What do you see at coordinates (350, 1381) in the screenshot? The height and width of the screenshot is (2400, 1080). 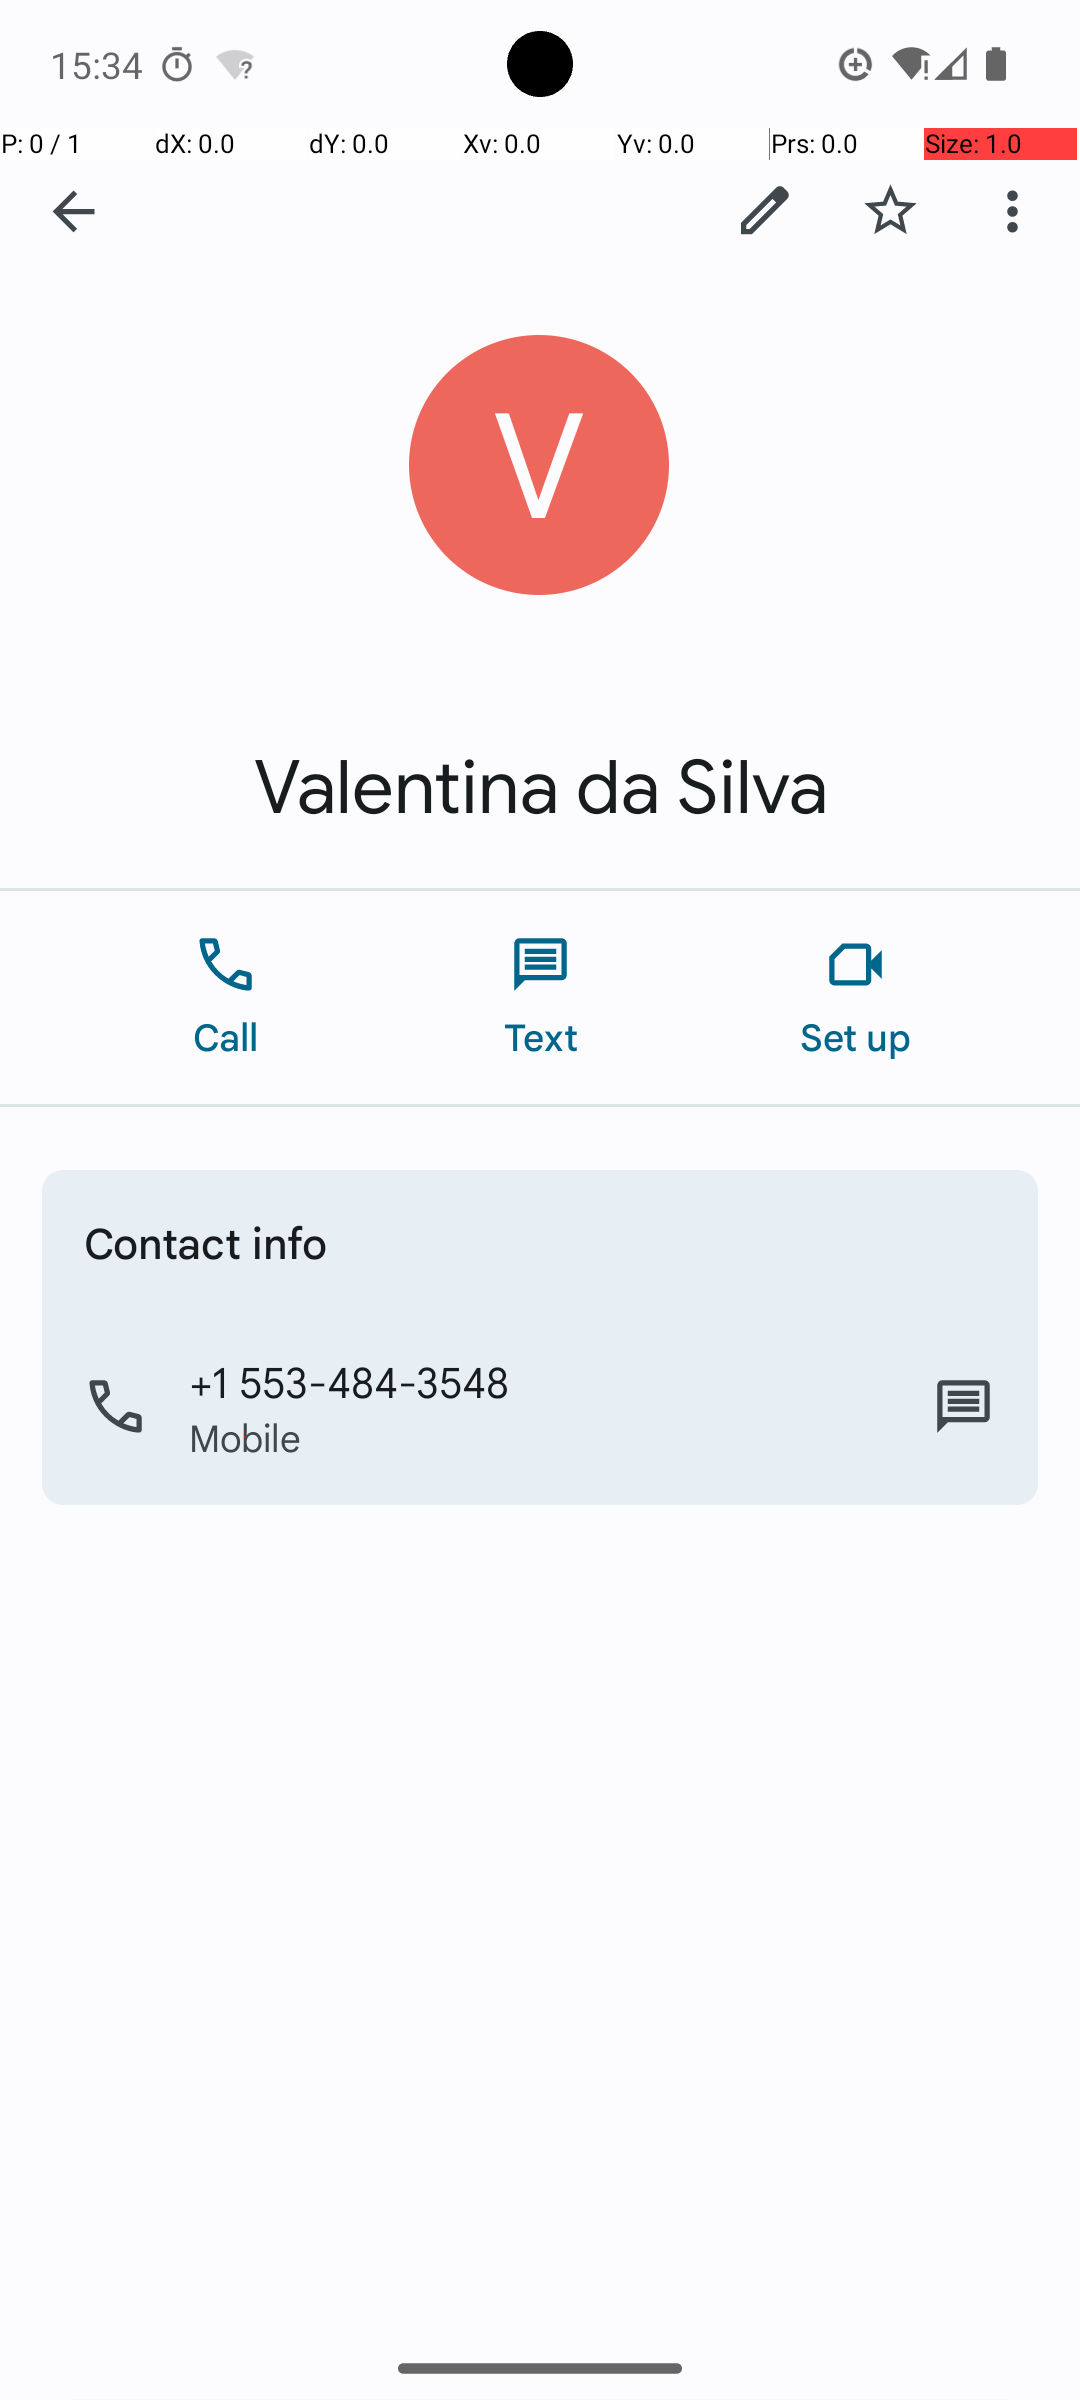 I see `+1 553-484-3548` at bounding box center [350, 1381].